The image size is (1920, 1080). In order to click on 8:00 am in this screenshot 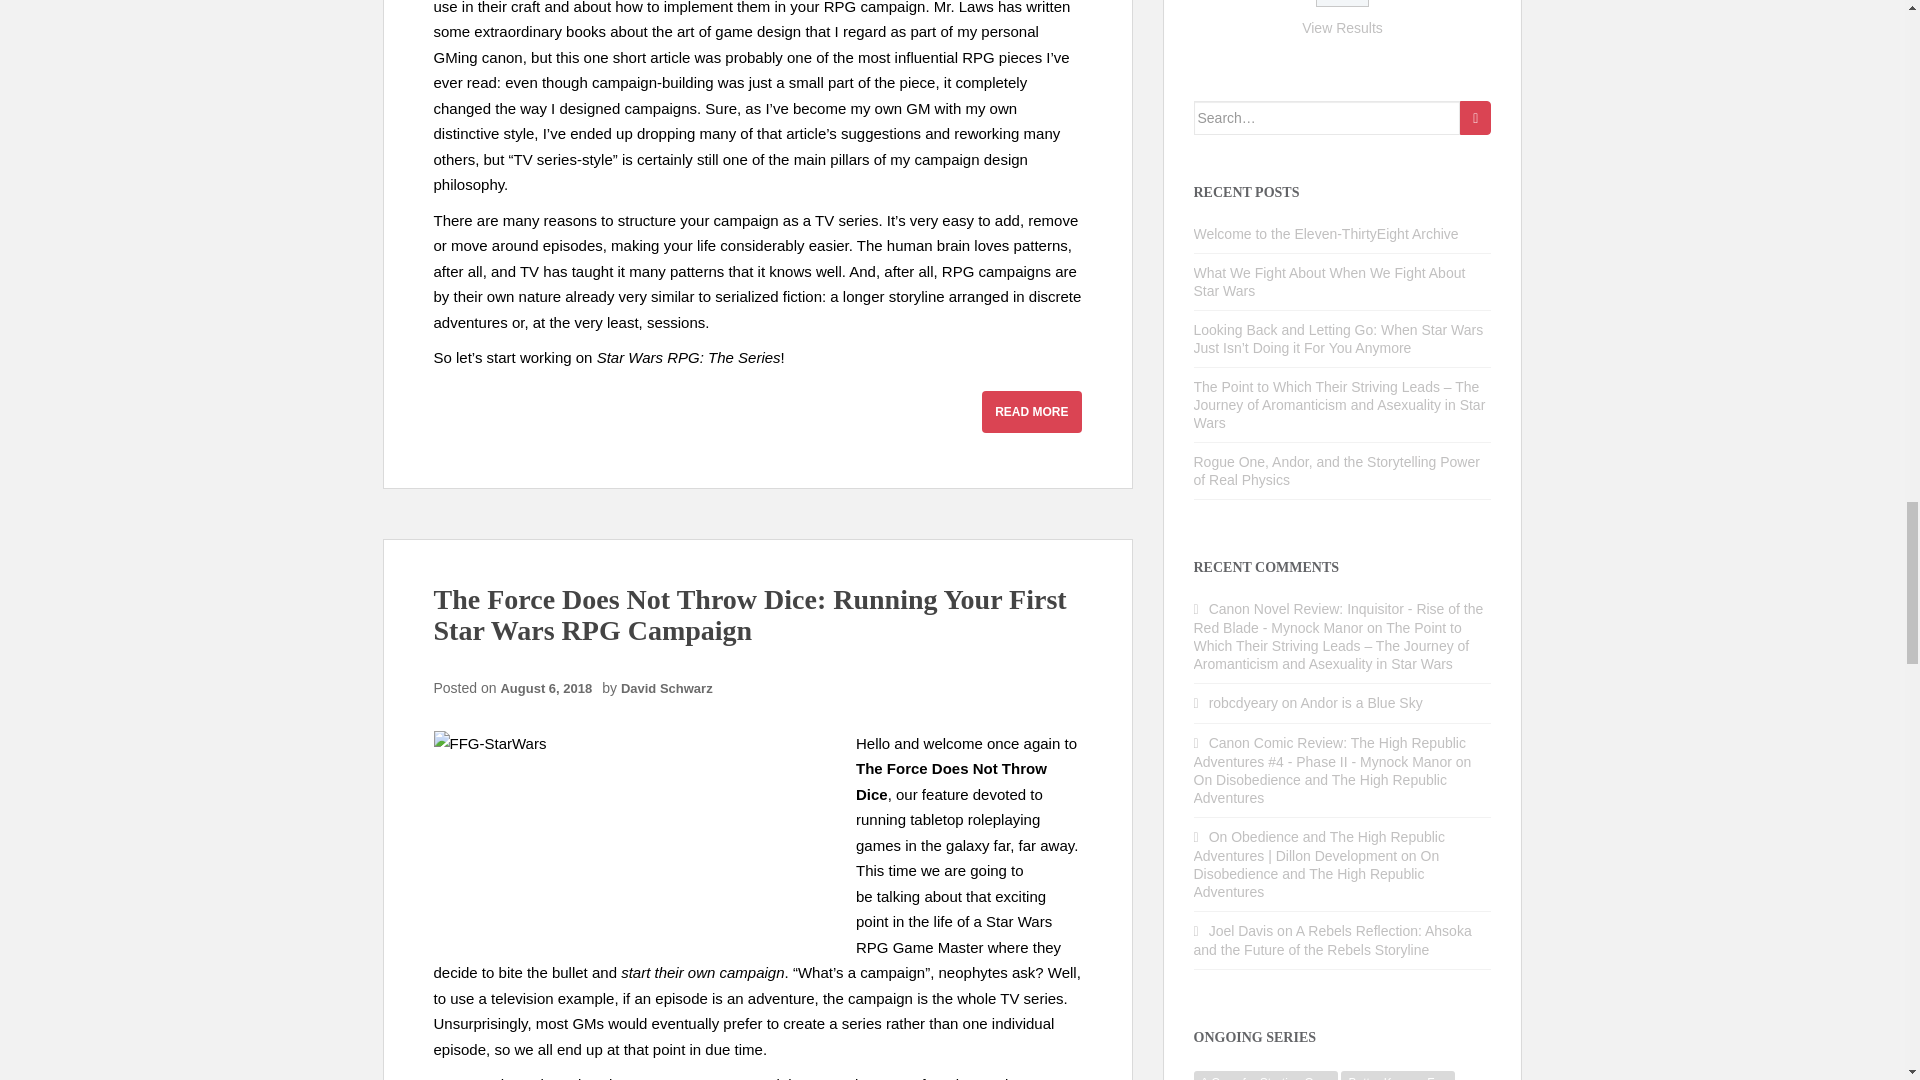, I will do `click(550, 688)`.